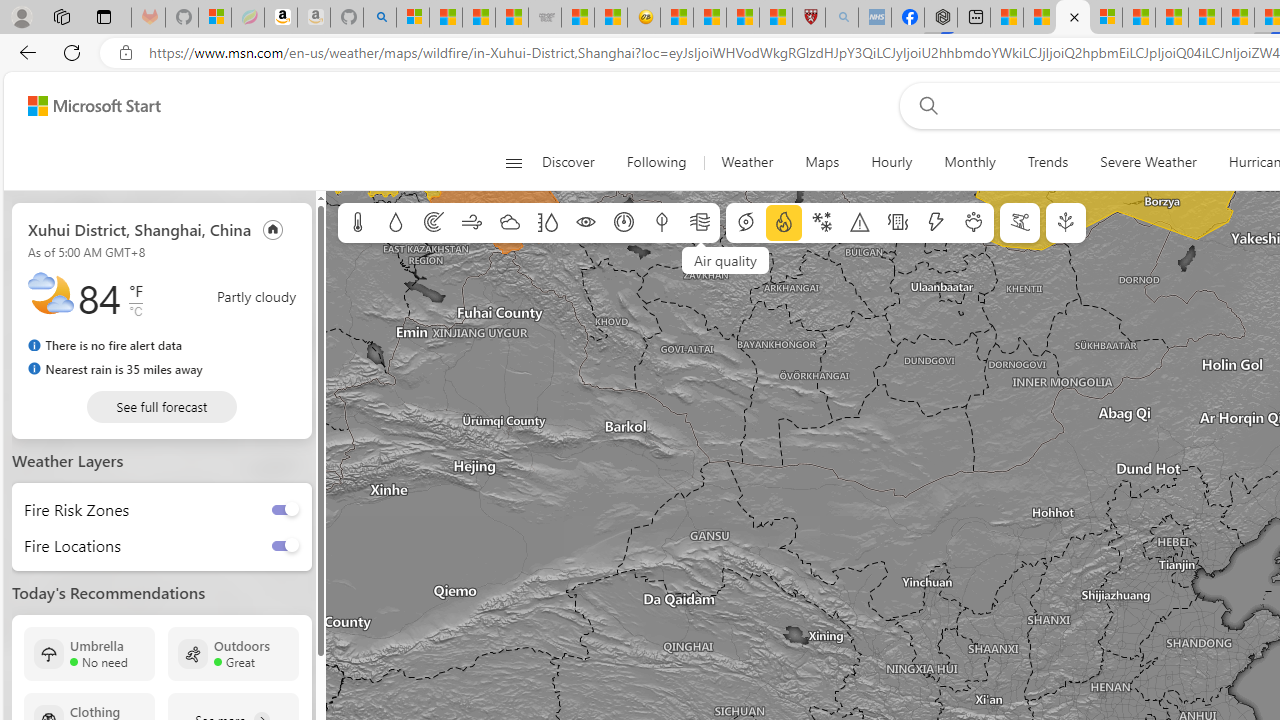  What do you see at coordinates (509, 223) in the screenshot?
I see `Clouds` at bounding box center [509, 223].